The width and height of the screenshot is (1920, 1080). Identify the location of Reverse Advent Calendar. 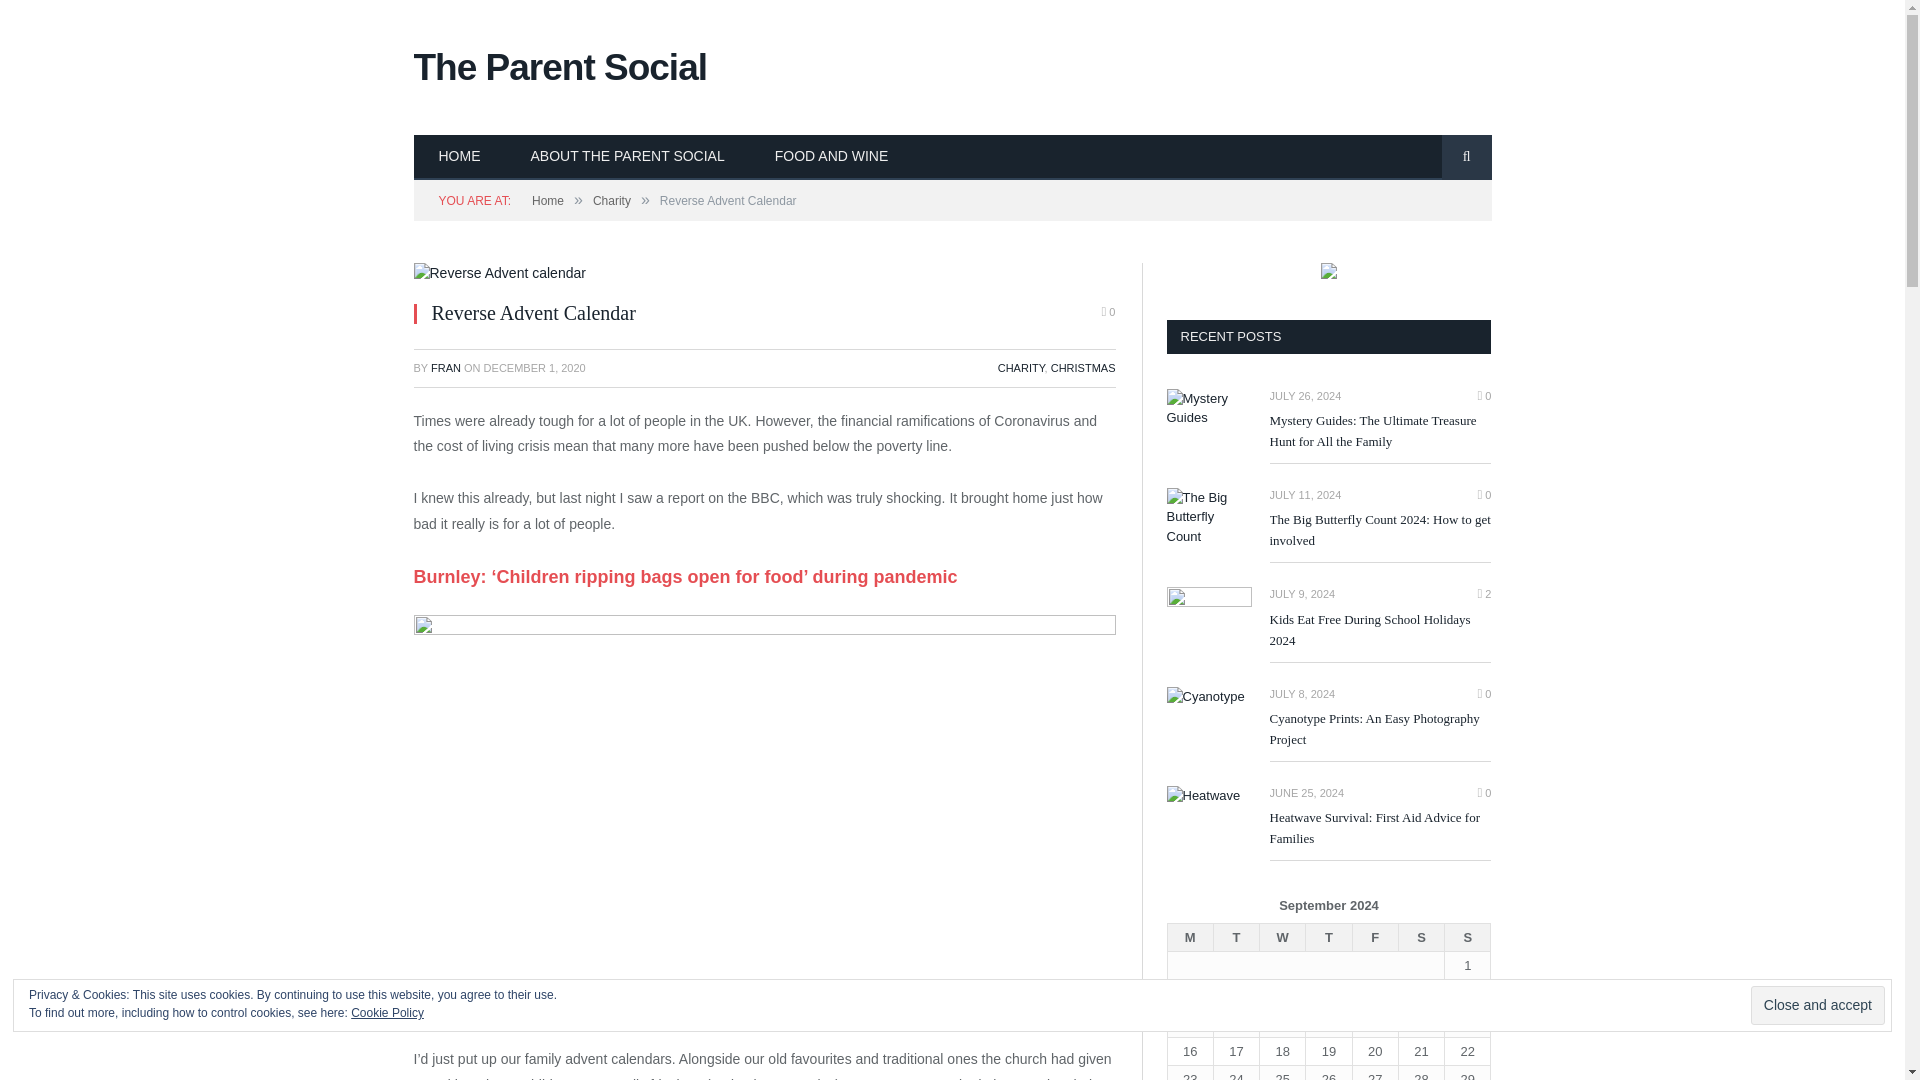
(500, 274).